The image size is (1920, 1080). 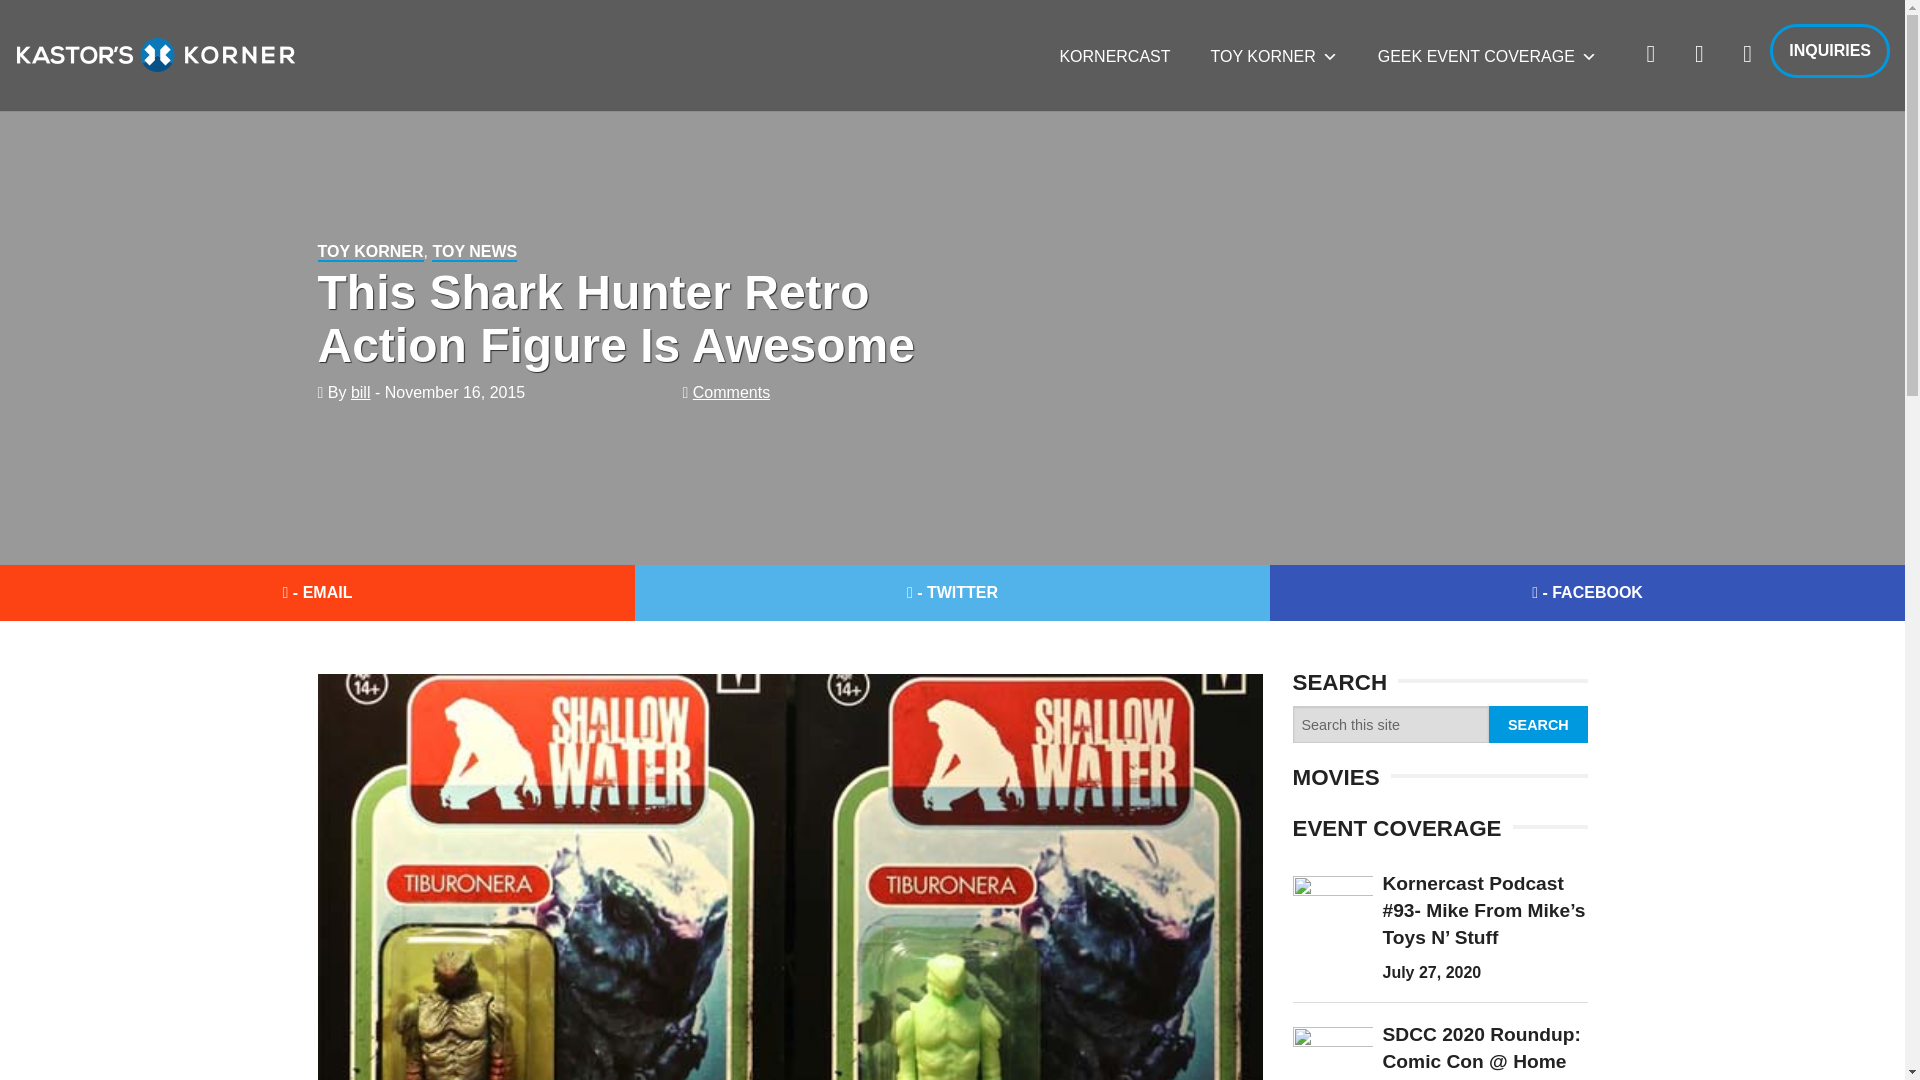 I want to click on KORNERCAST, so click(x=1114, y=56).